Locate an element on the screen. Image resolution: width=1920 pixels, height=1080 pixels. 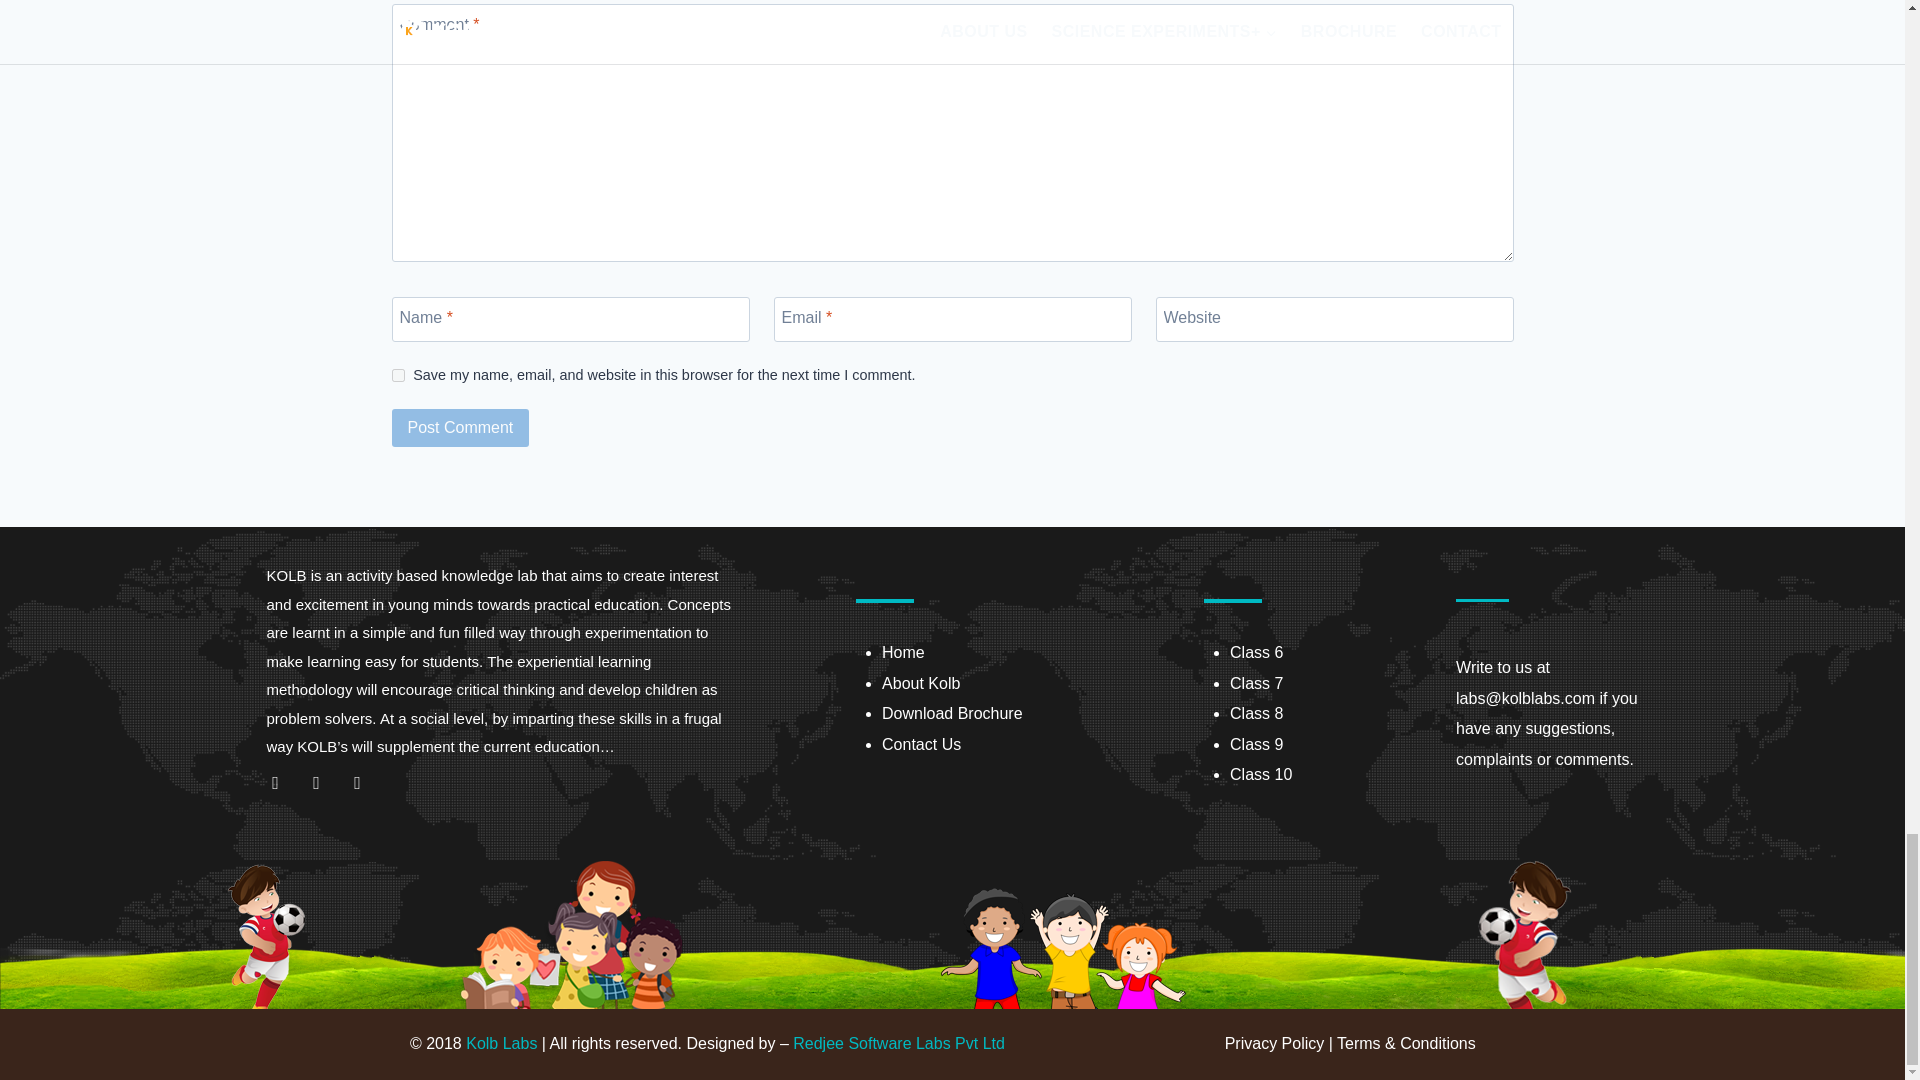
Post Comment is located at coordinates (460, 428).